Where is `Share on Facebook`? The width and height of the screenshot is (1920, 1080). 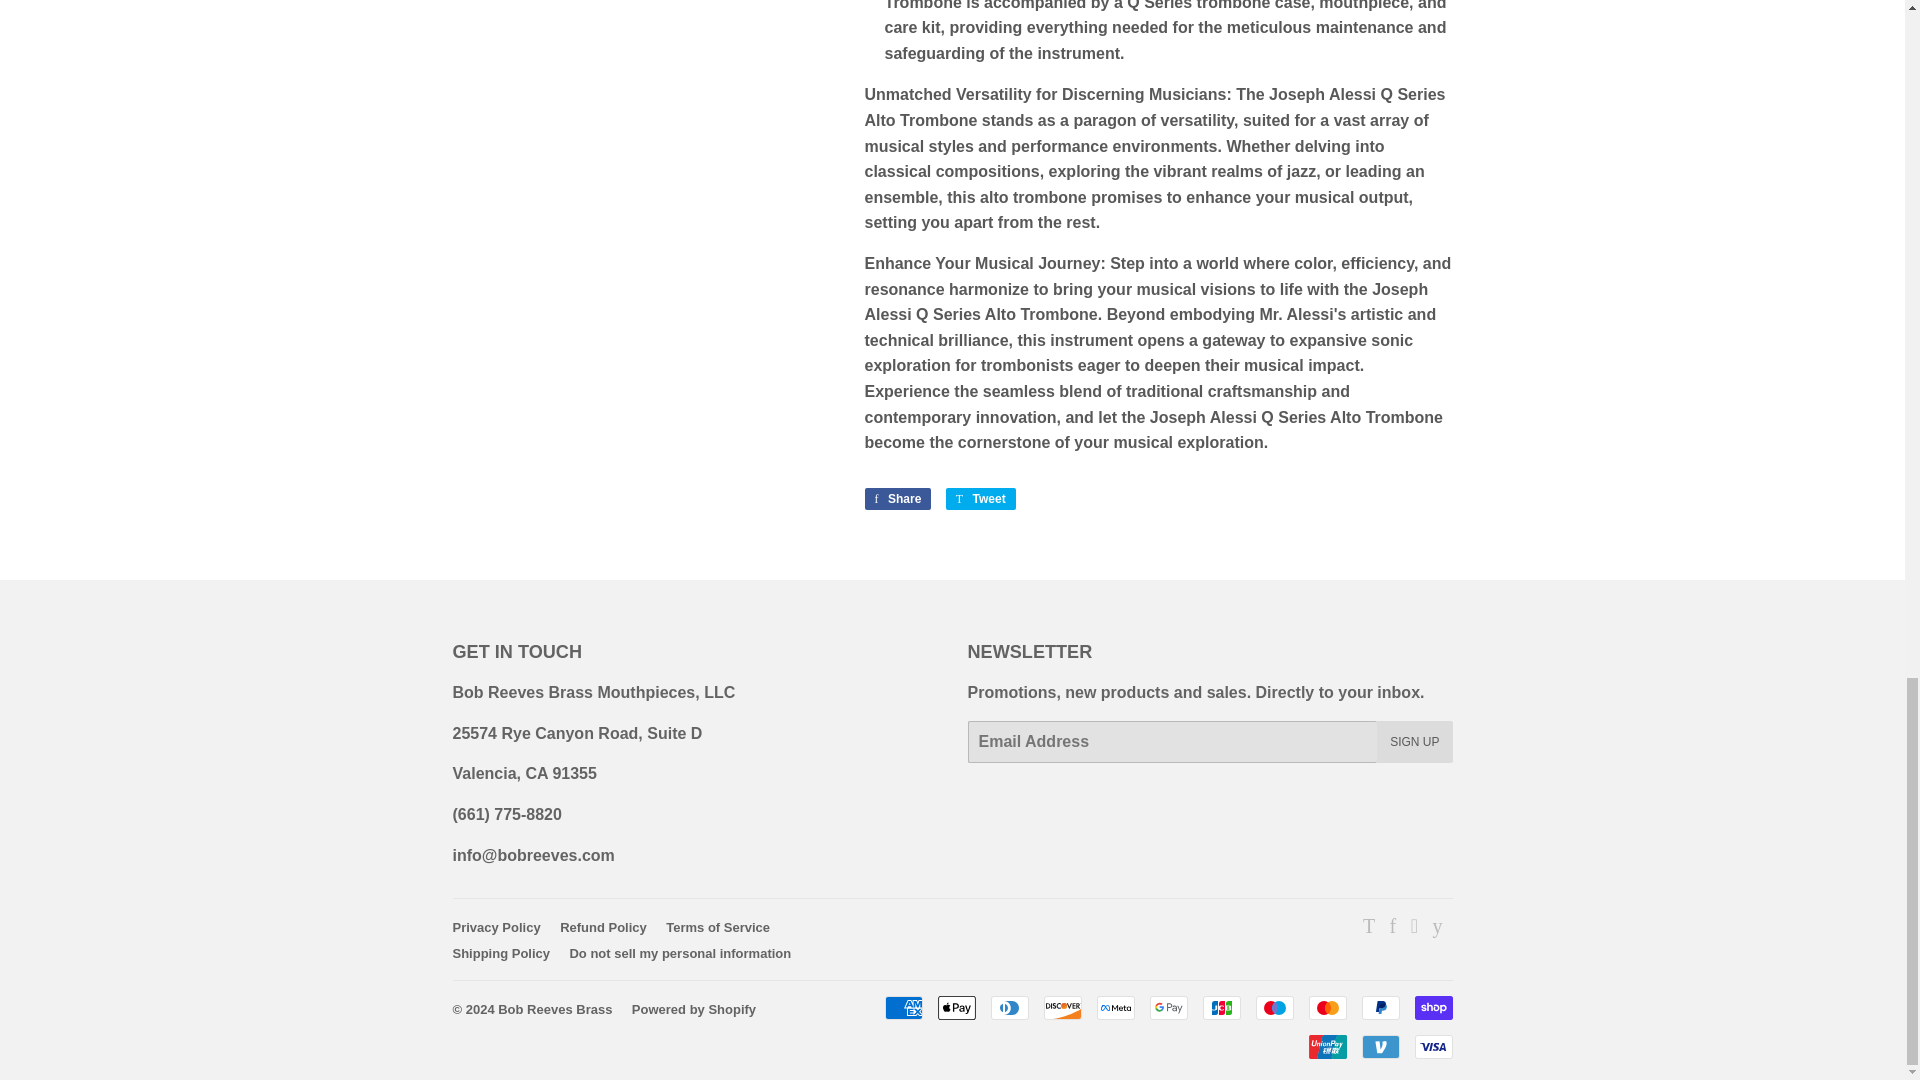
Share on Facebook is located at coordinates (898, 498).